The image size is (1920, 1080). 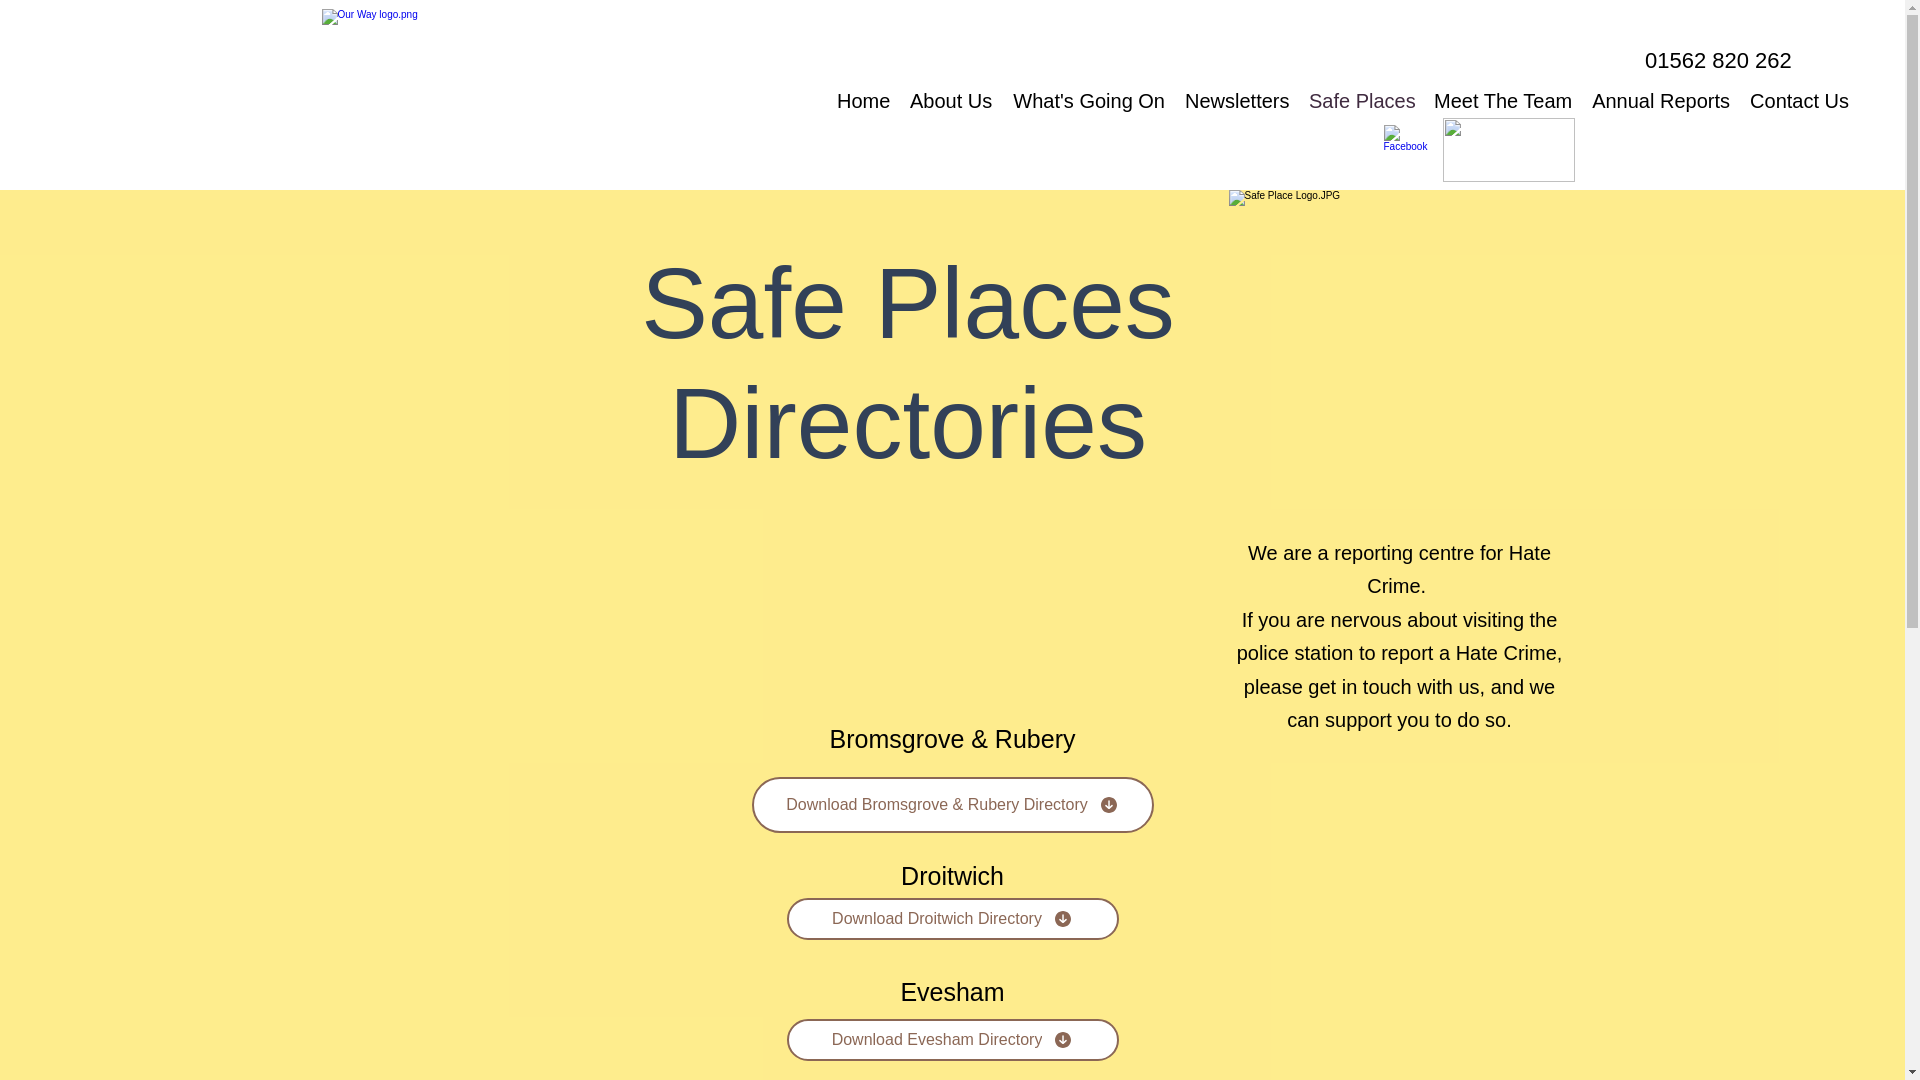 I want to click on Home, so click(x=864, y=101).